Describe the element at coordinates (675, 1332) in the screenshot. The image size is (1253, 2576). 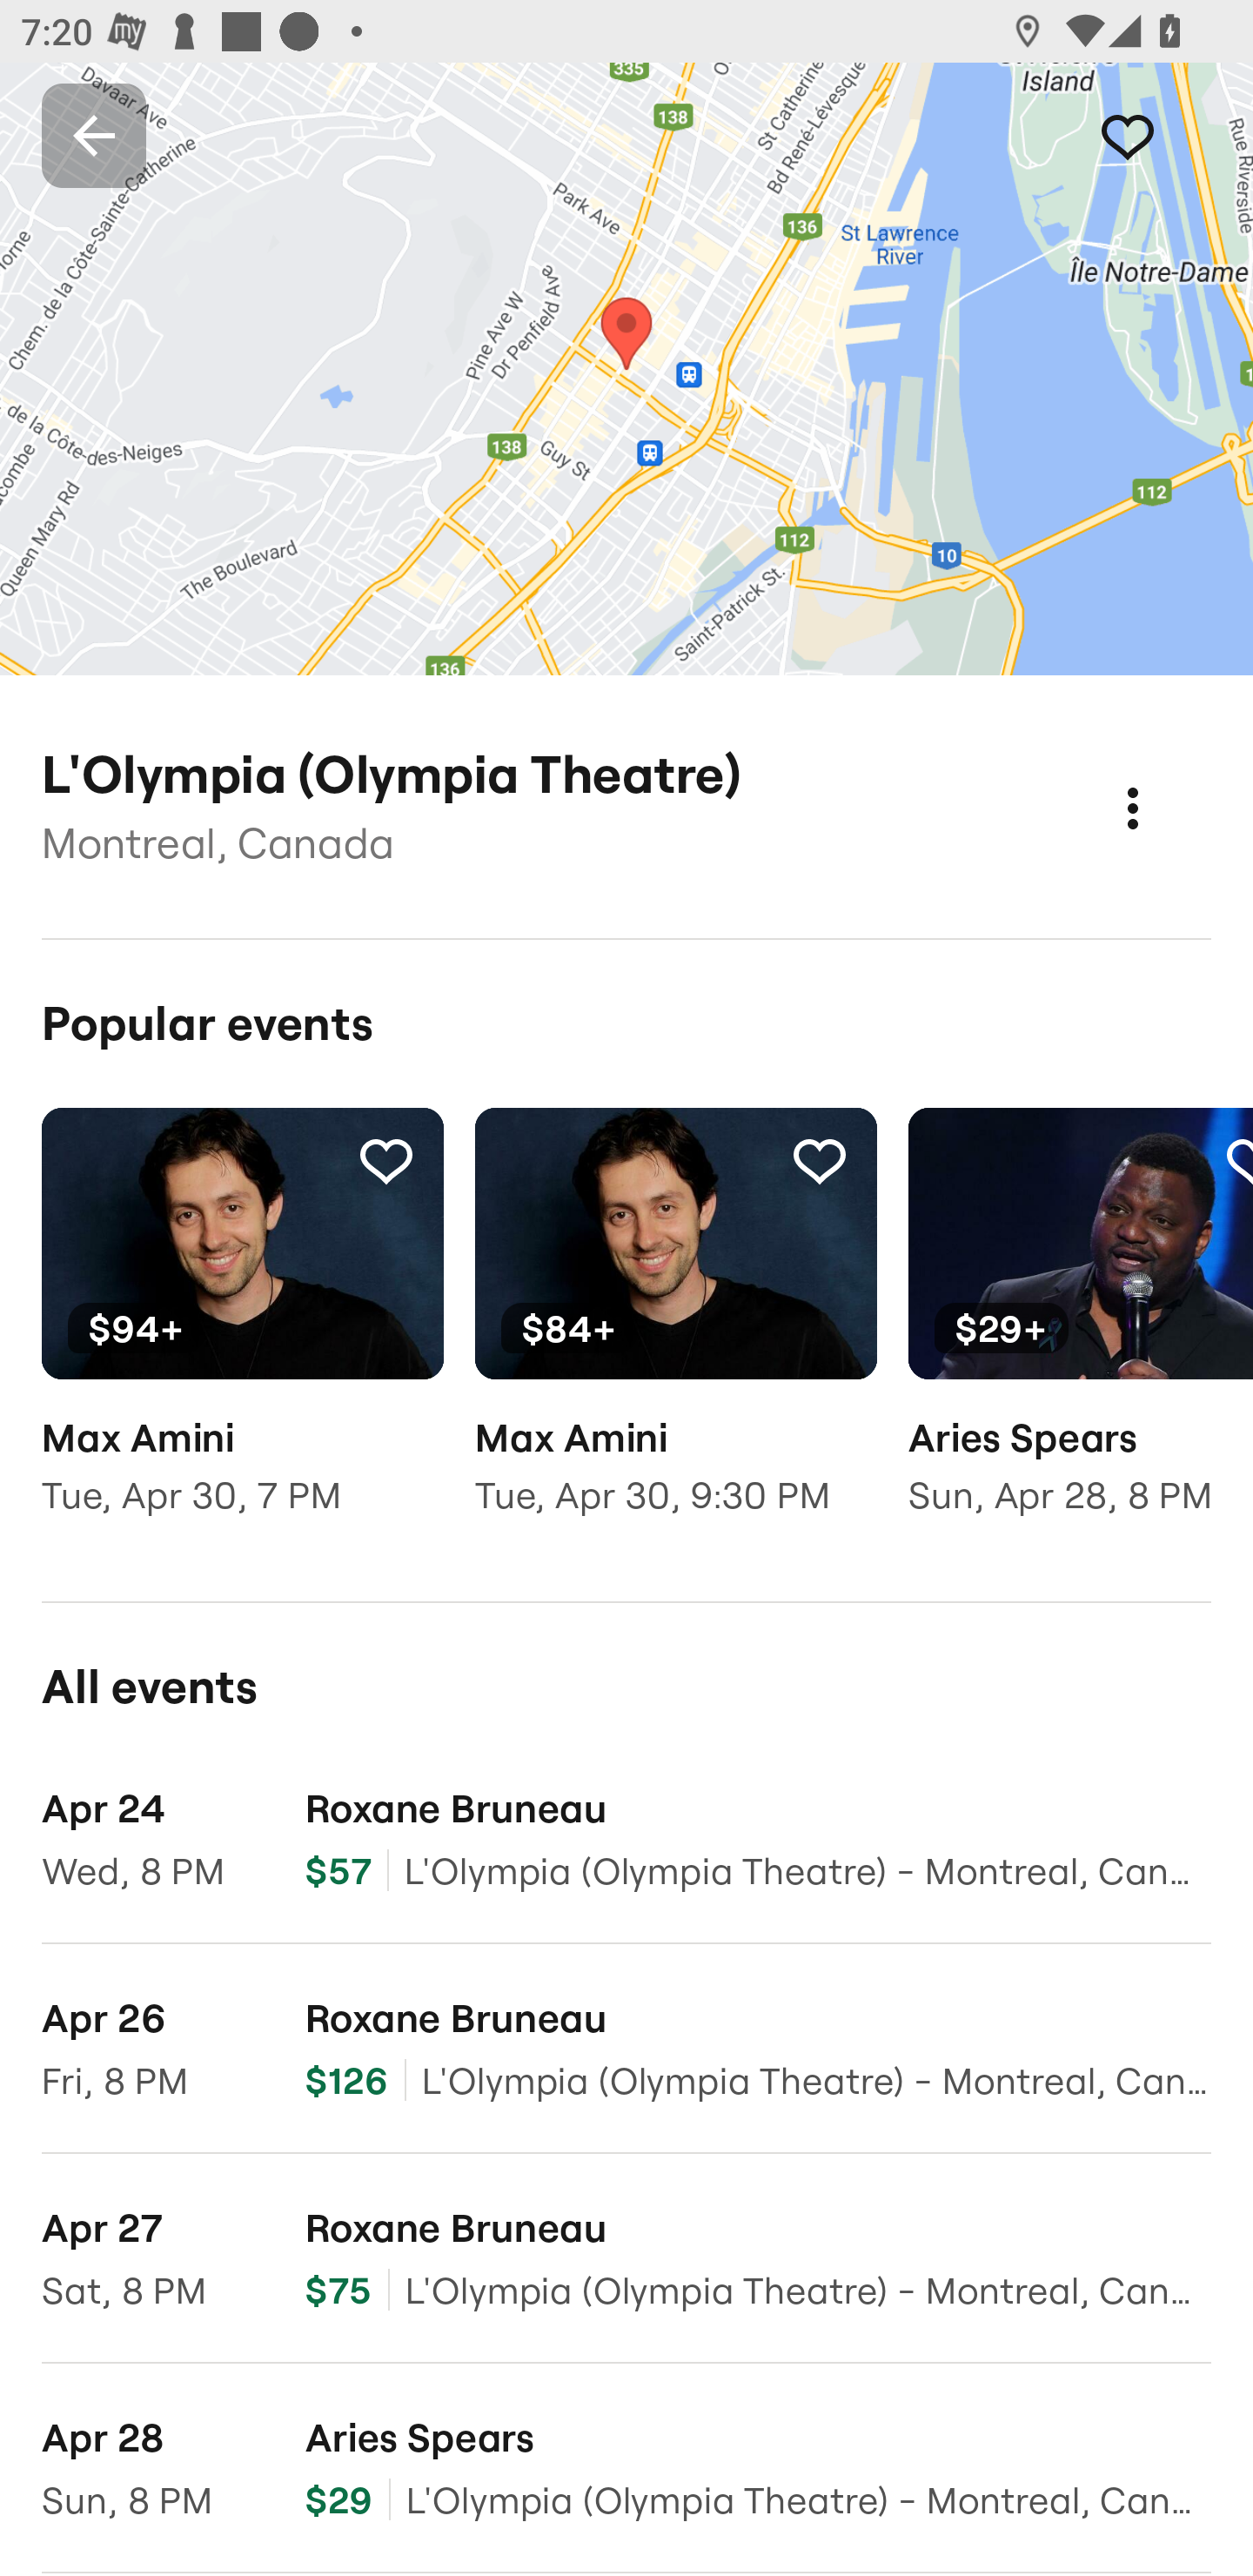
I see `Tracking $84+ Max Amini Tue, Apr 30, 9:30 PM` at that location.